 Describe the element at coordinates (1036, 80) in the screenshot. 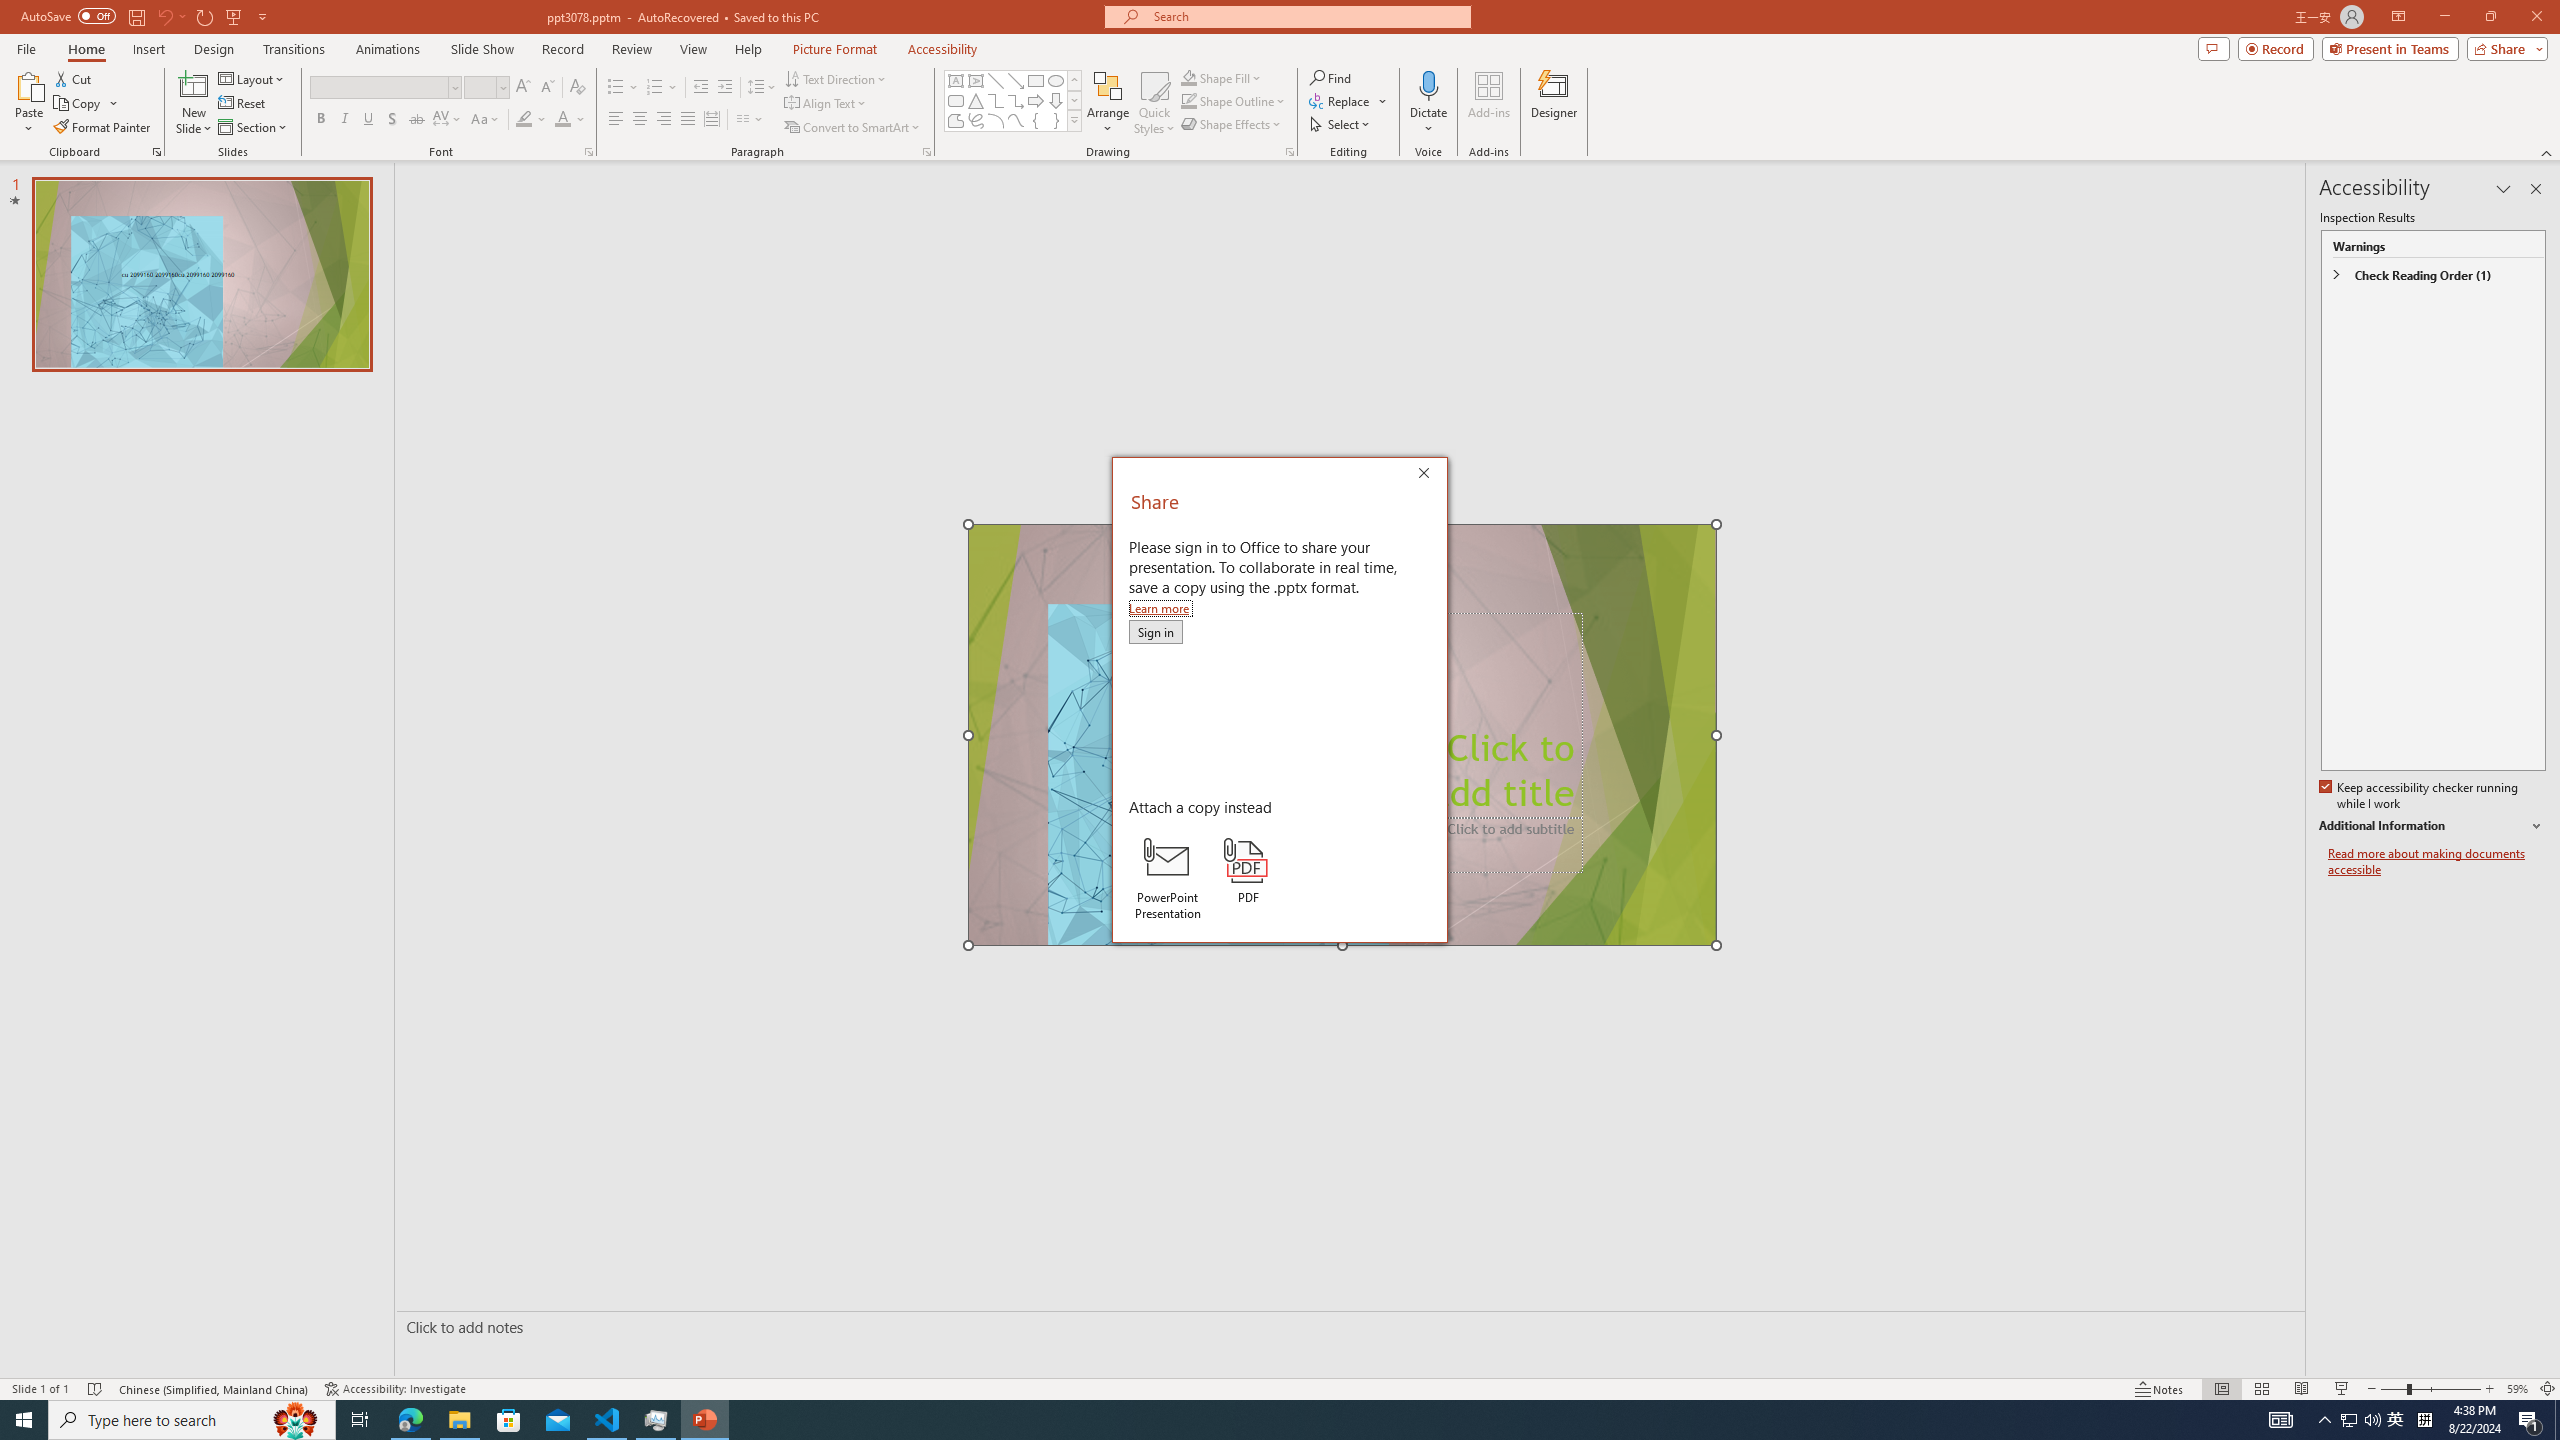

I see `Rectangle` at that location.